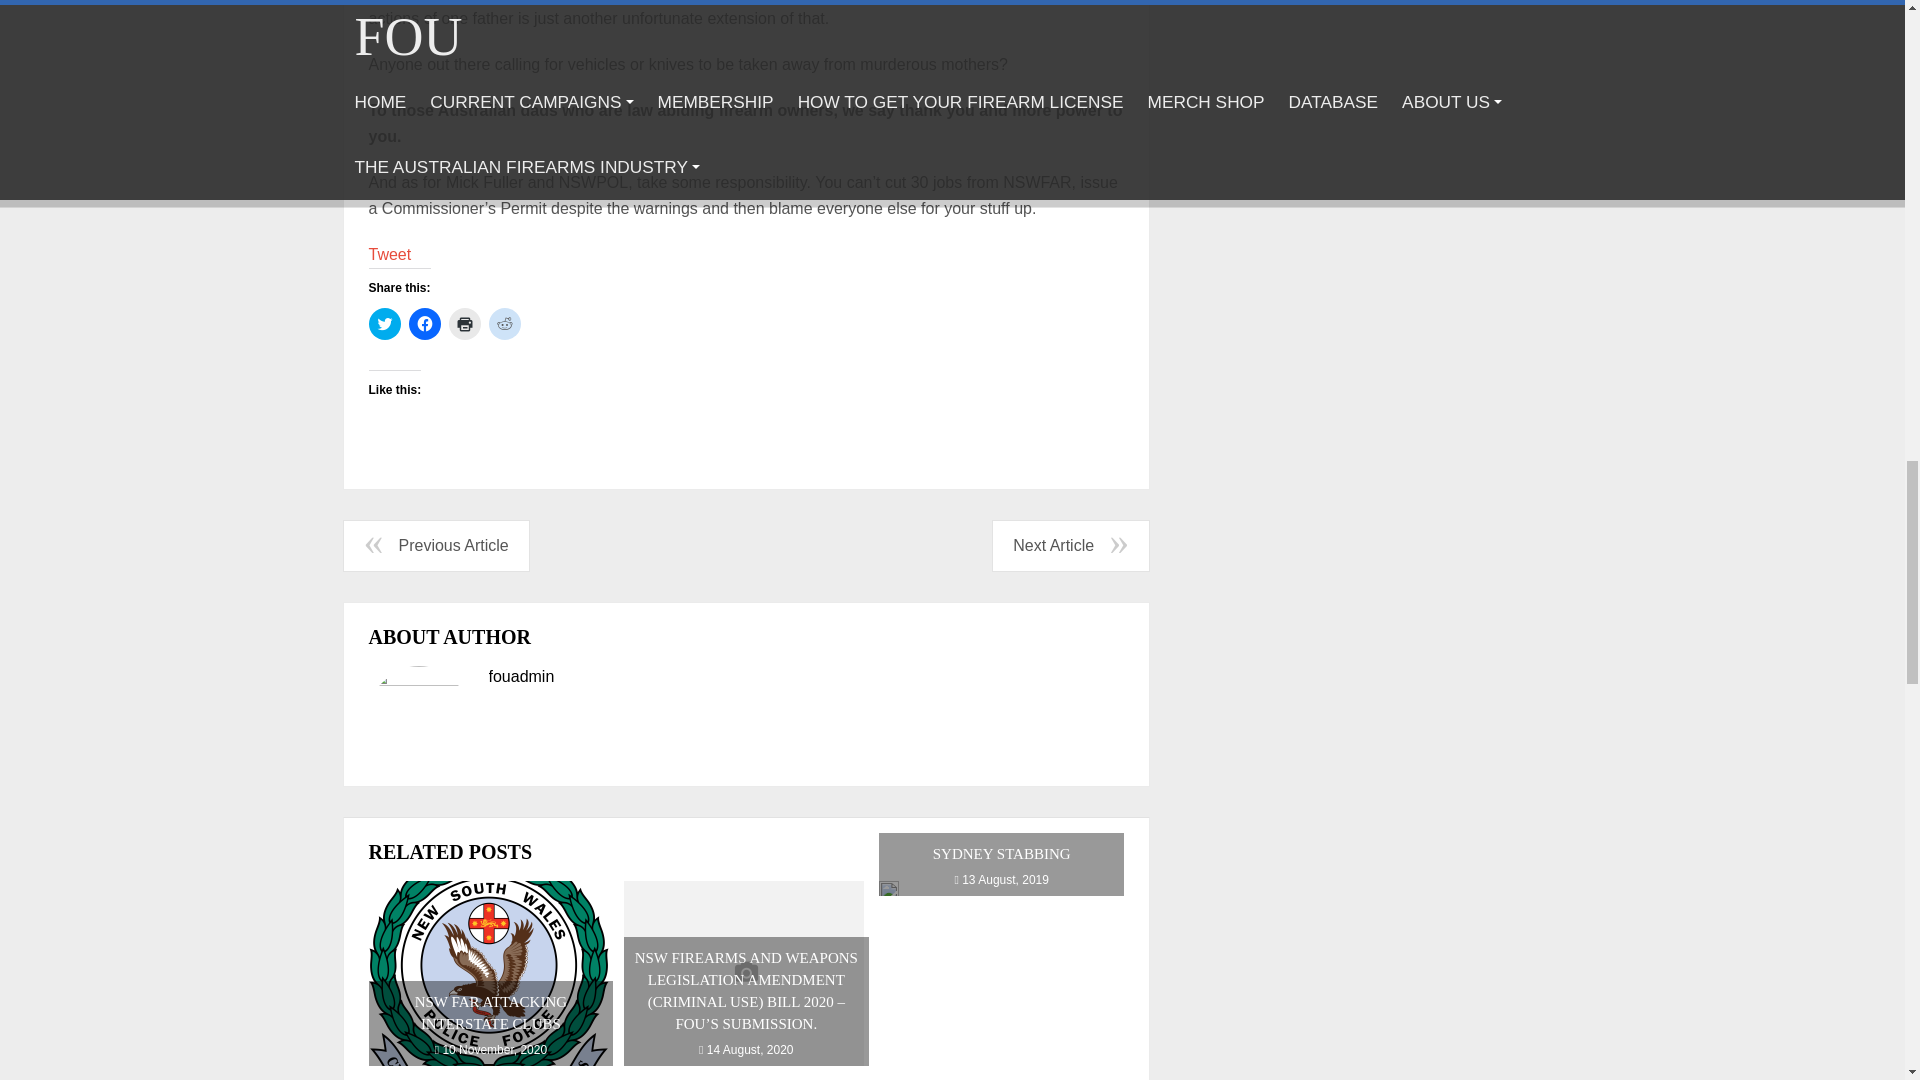  Describe the element at coordinates (384, 324) in the screenshot. I see `Click to share on Twitter` at that location.